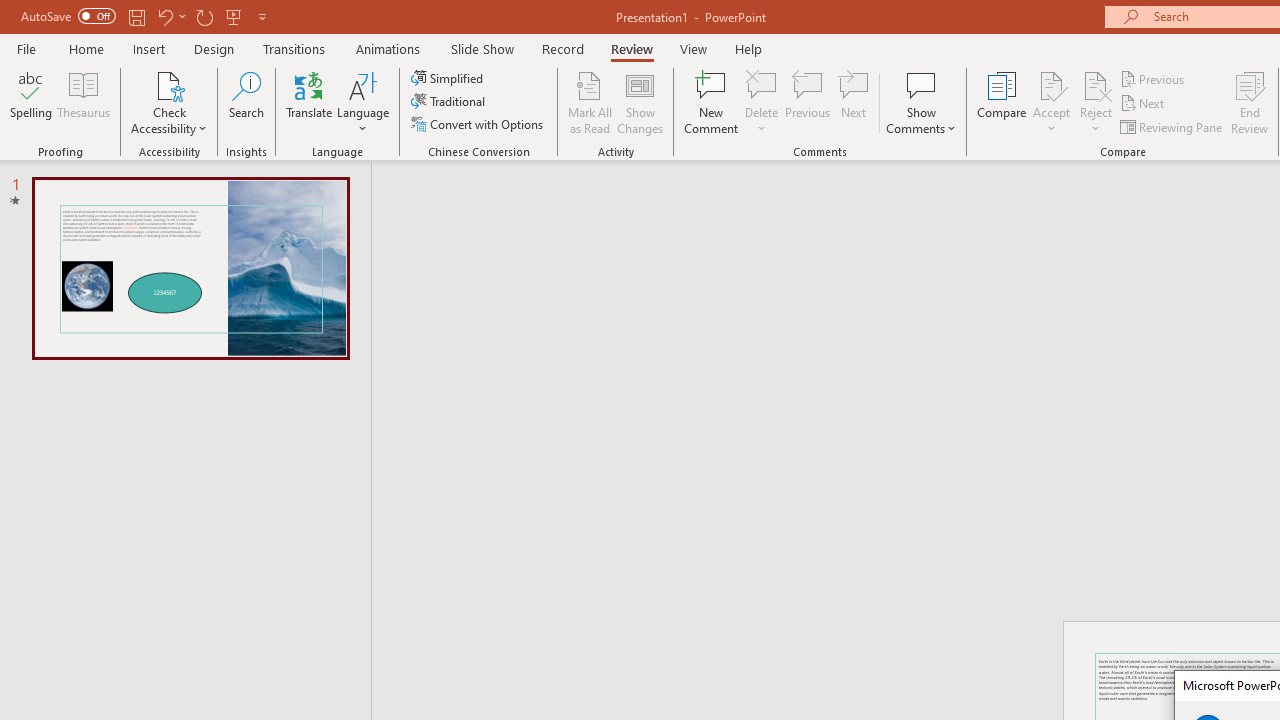 This screenshot has height=720, width=1280. I want to click on Reject, so click(1096, 102).